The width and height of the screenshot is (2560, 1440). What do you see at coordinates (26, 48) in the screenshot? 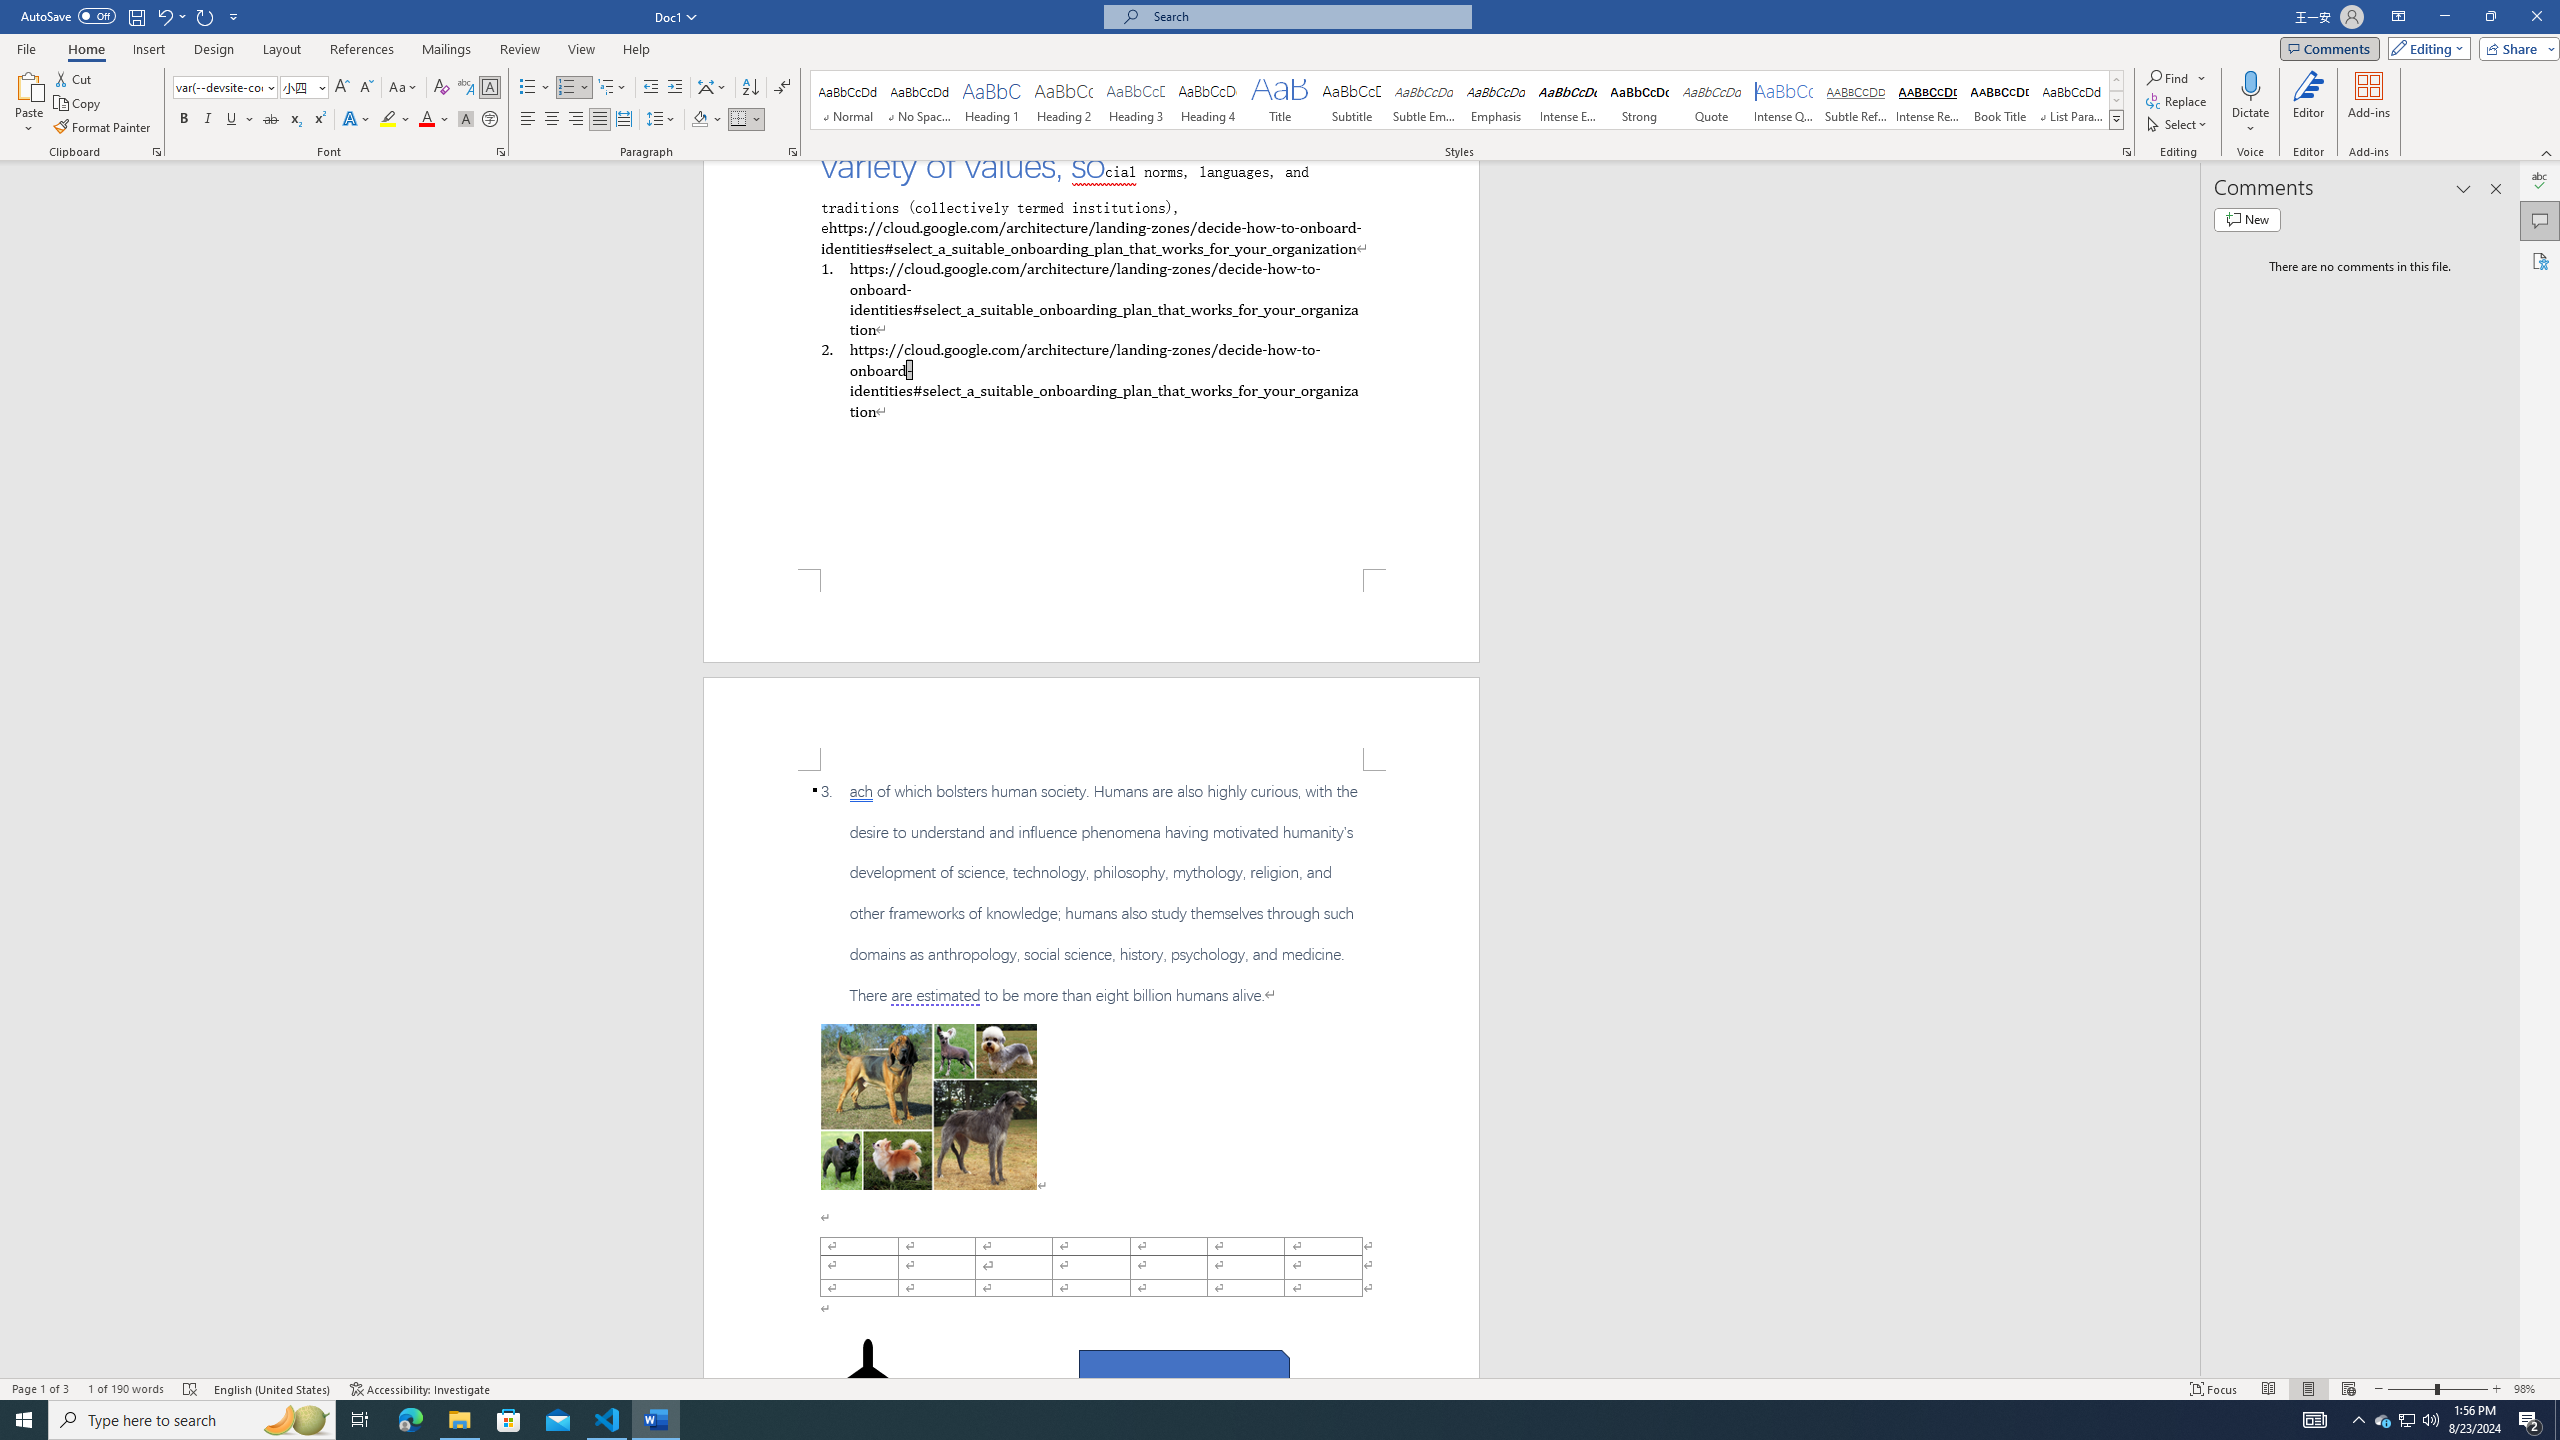
I see `File Tab` at bounding box center [26, 48].